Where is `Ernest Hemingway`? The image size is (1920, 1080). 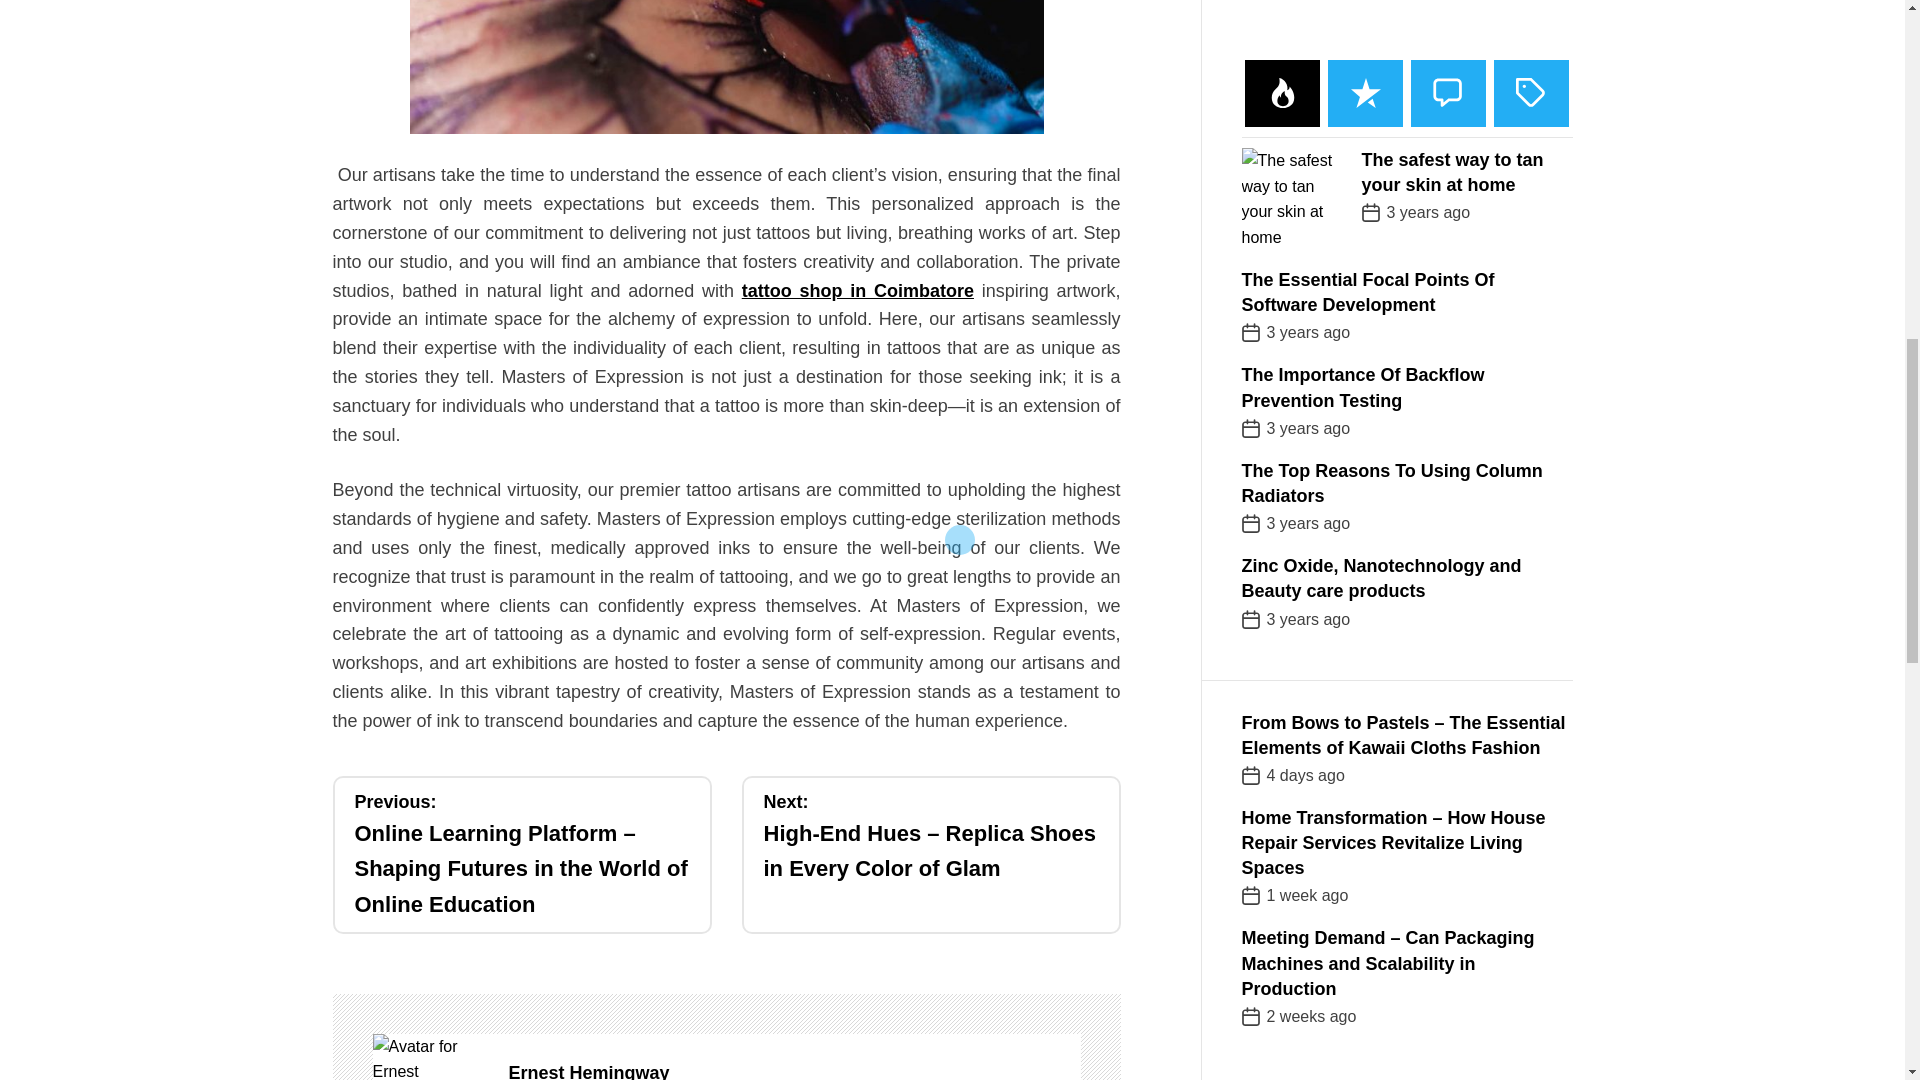
Ernest Hemingway is located at coordinates (794, 1070).